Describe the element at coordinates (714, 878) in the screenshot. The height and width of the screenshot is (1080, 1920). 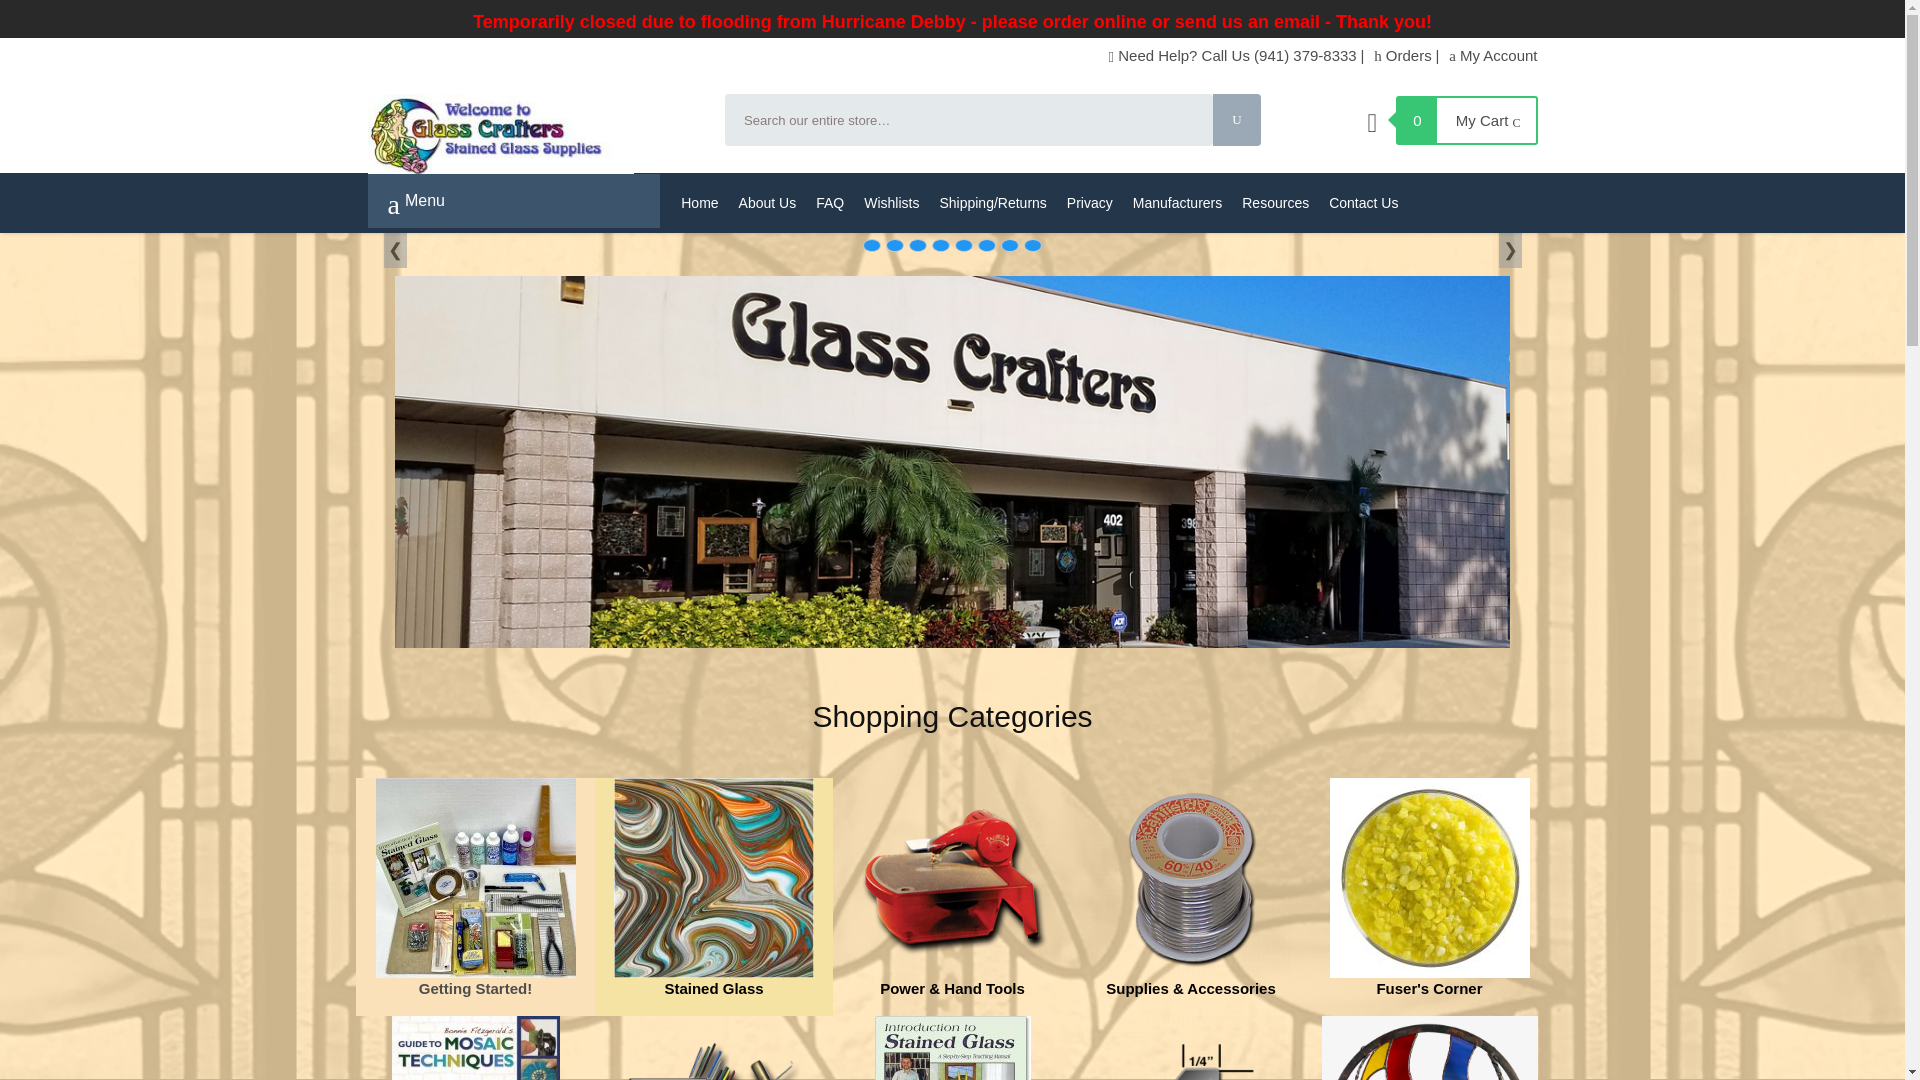
I see `Stained Glass` at that location.